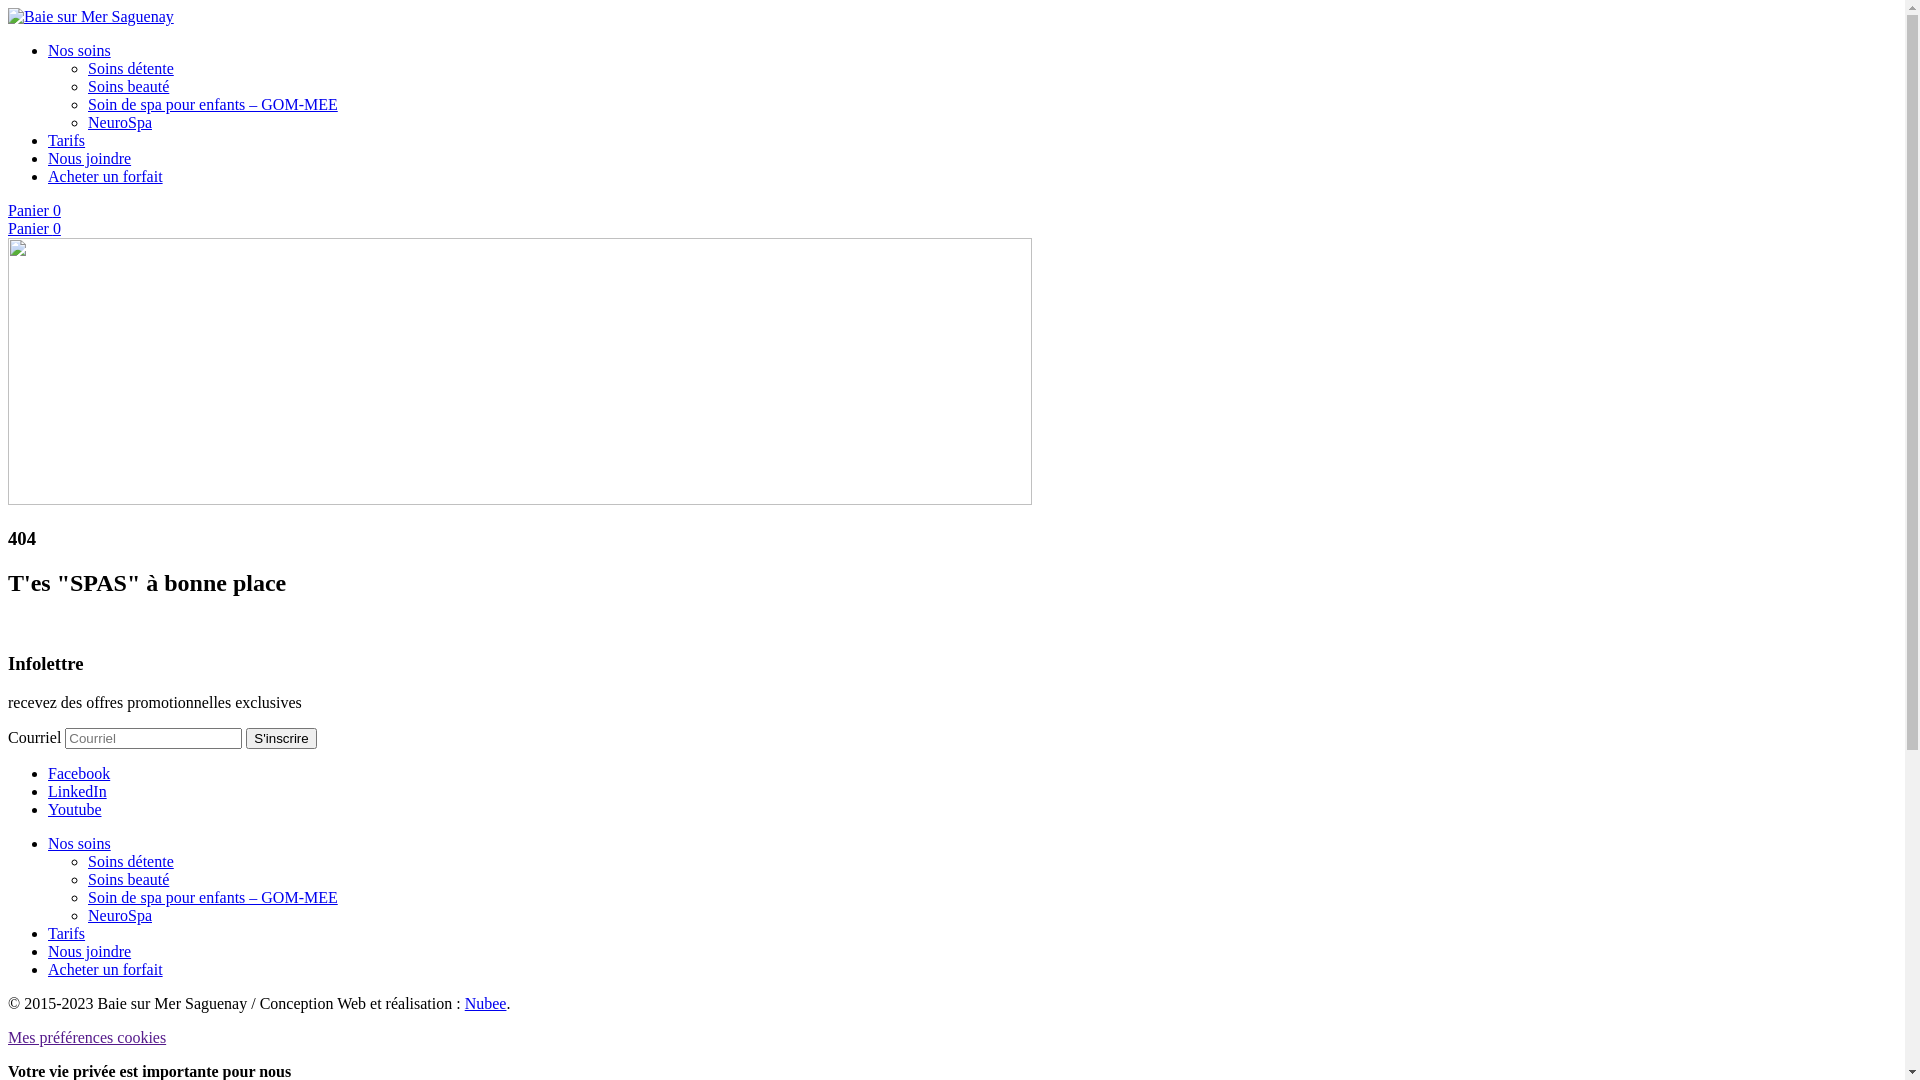  Describe the element at coordinates (79, 774) in the screenshot. I see `Facebook` at that location.